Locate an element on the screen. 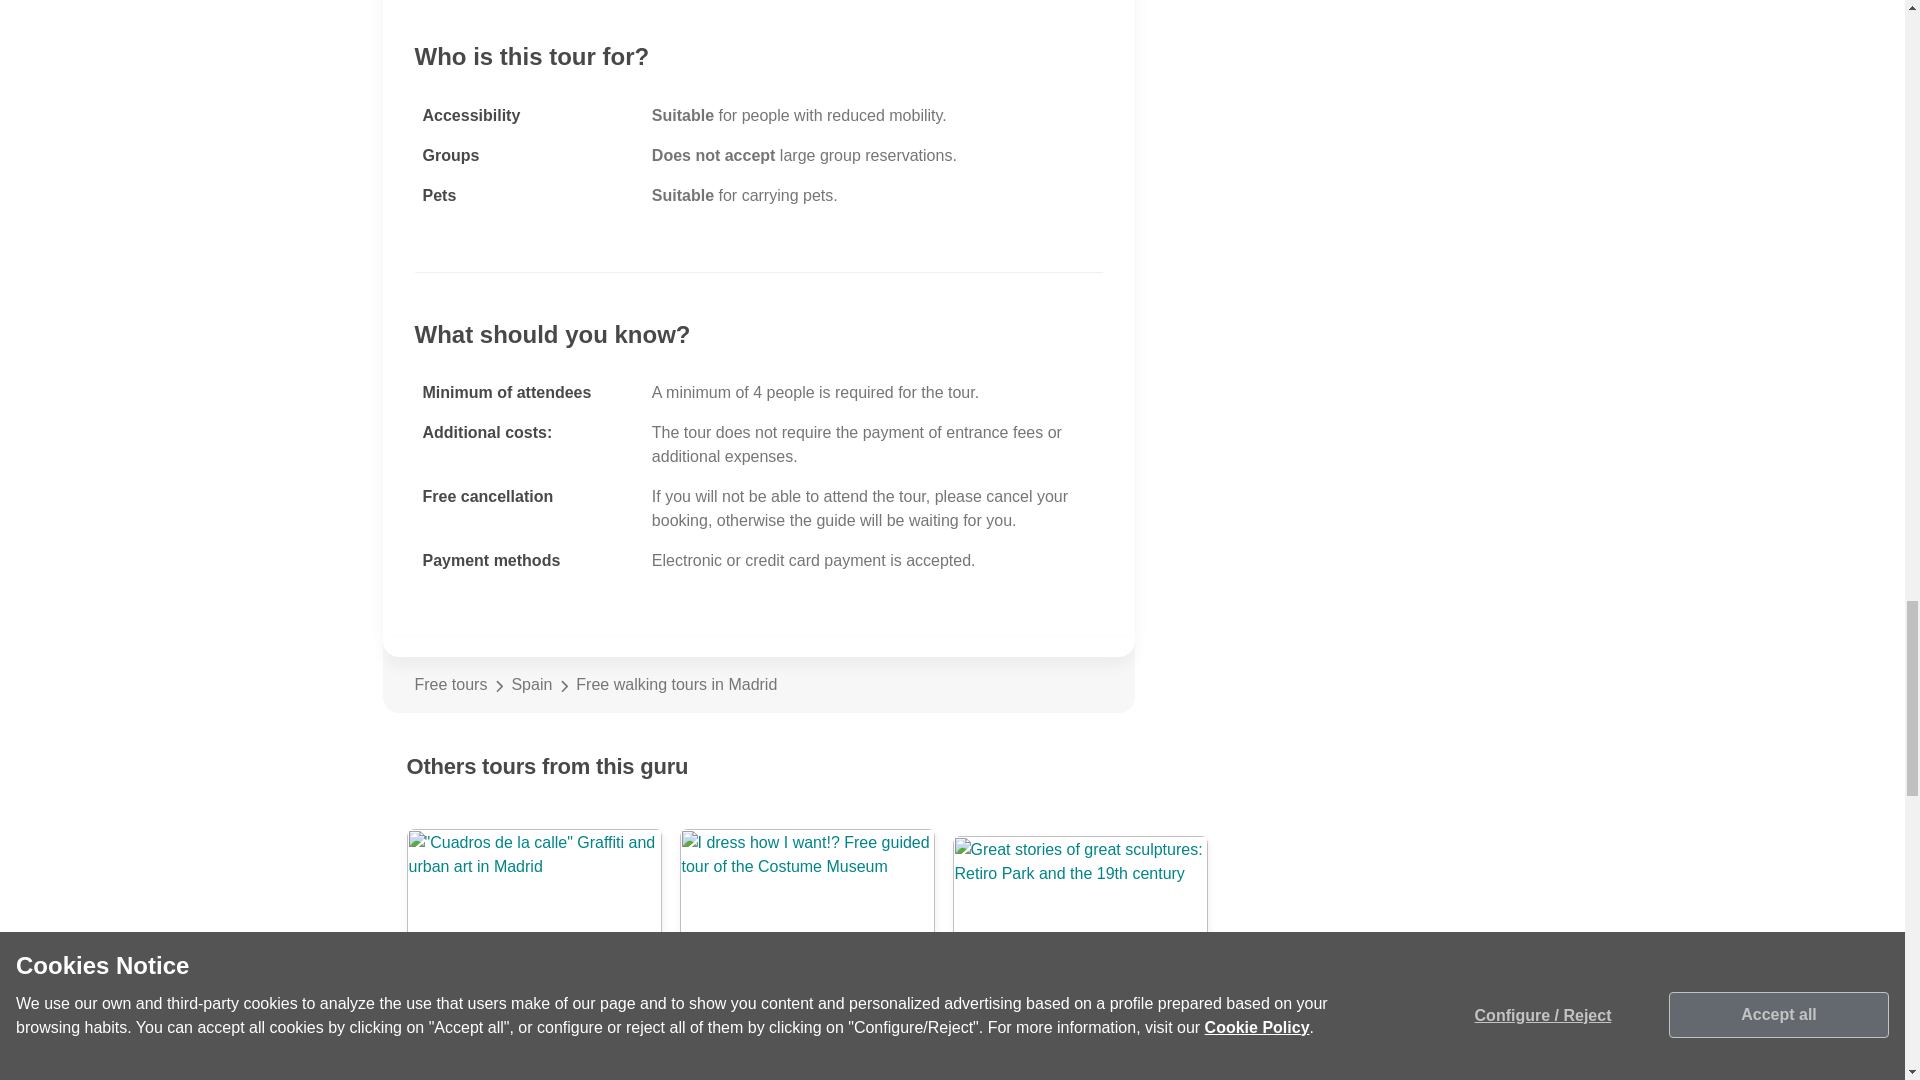 The width and height of the screenshot is (1920, 1080). Free walking tours in Madrid is located at coordinates (839, 684).